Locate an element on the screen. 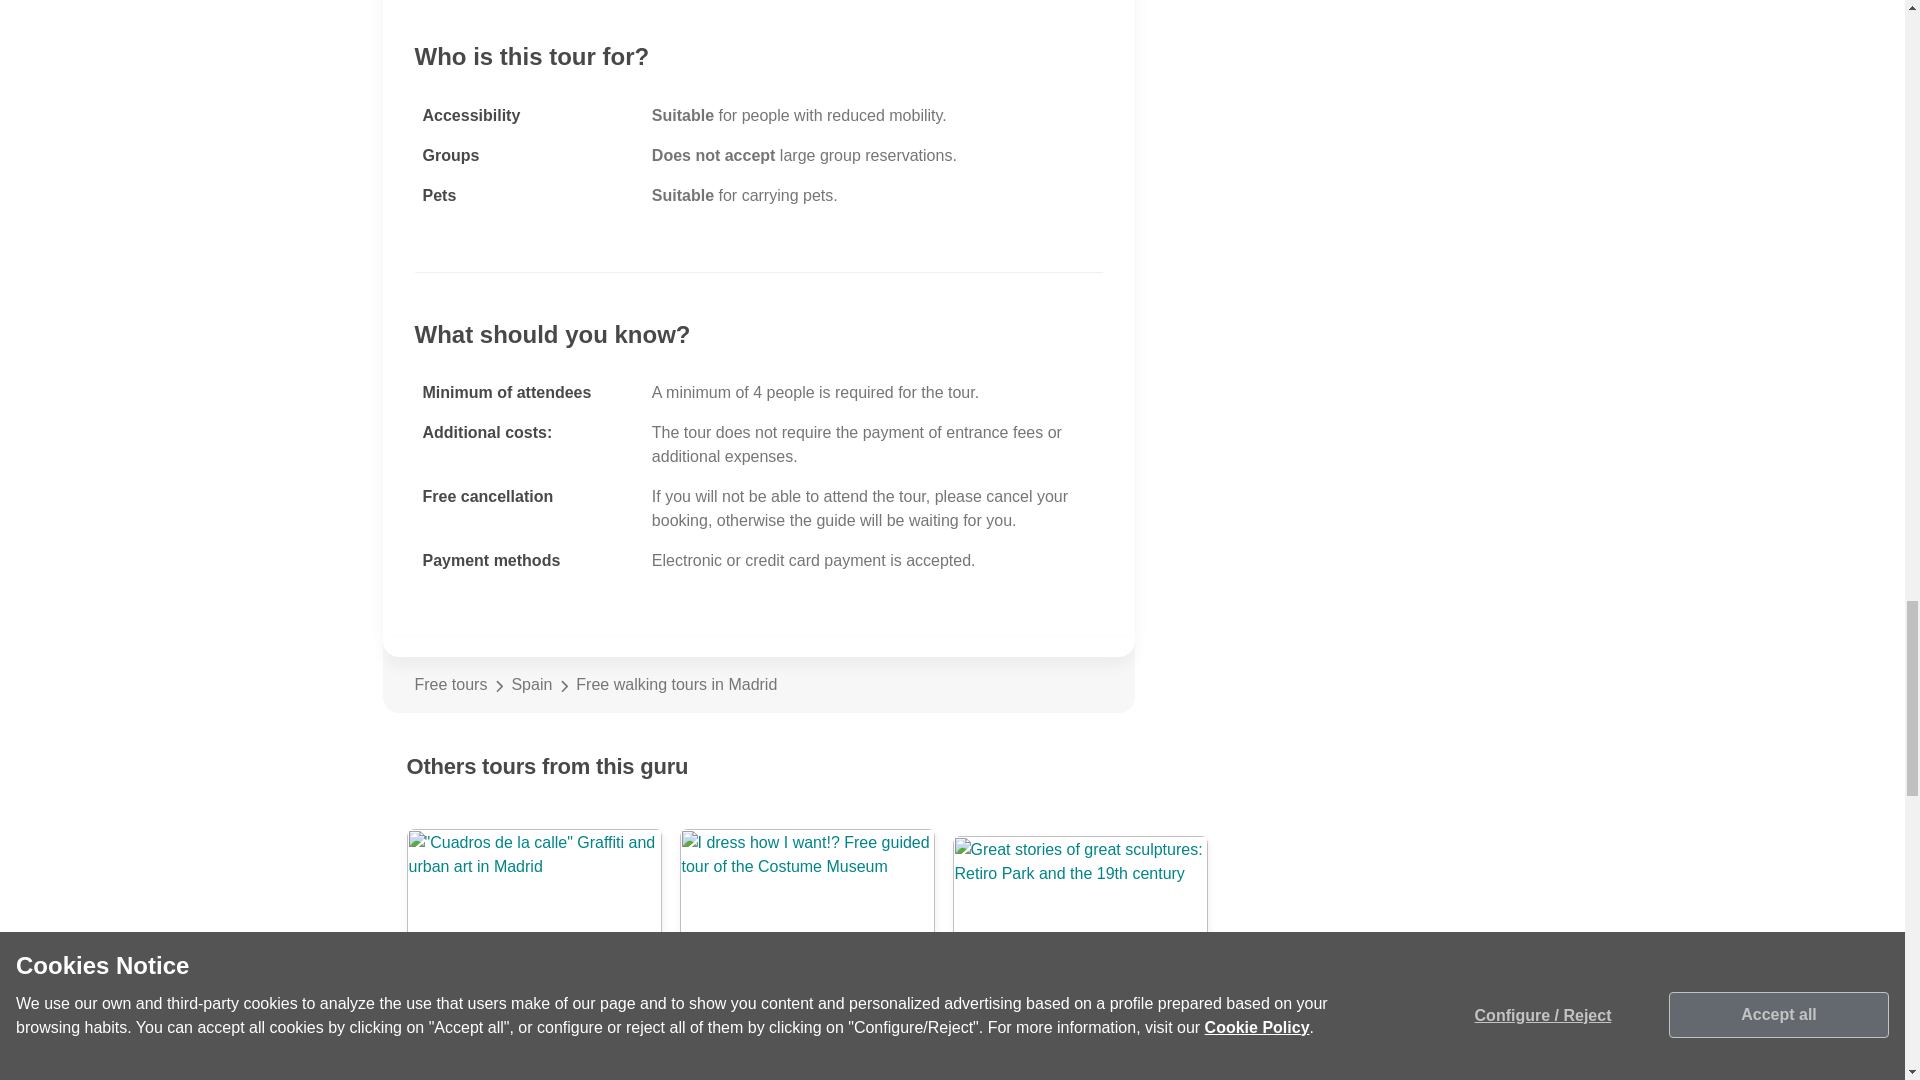 The width and height of the screenshot is (1920, 1080). Free walking tours in Madrid is located at coordinates (839, 684).